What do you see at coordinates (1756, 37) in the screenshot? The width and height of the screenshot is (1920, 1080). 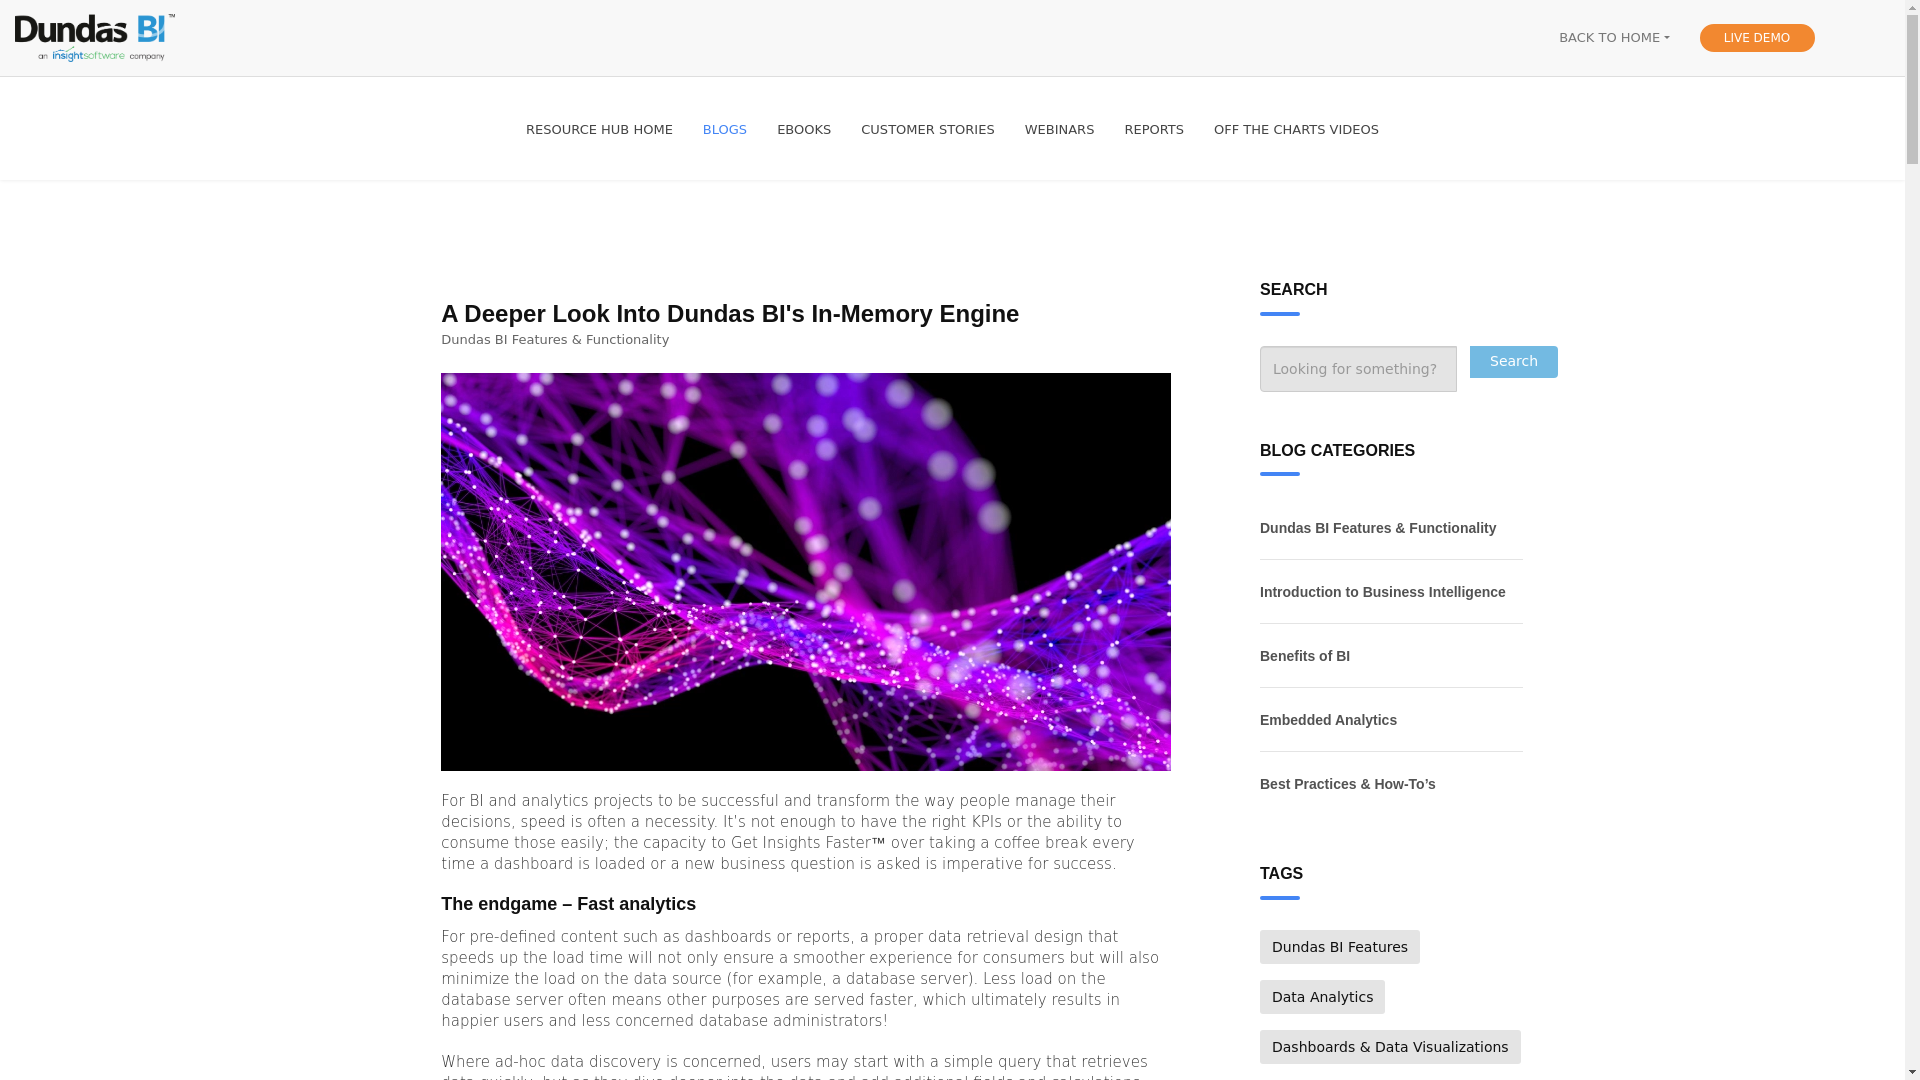 I see `LIVE DEMO` at bounding box center [1756, 37].